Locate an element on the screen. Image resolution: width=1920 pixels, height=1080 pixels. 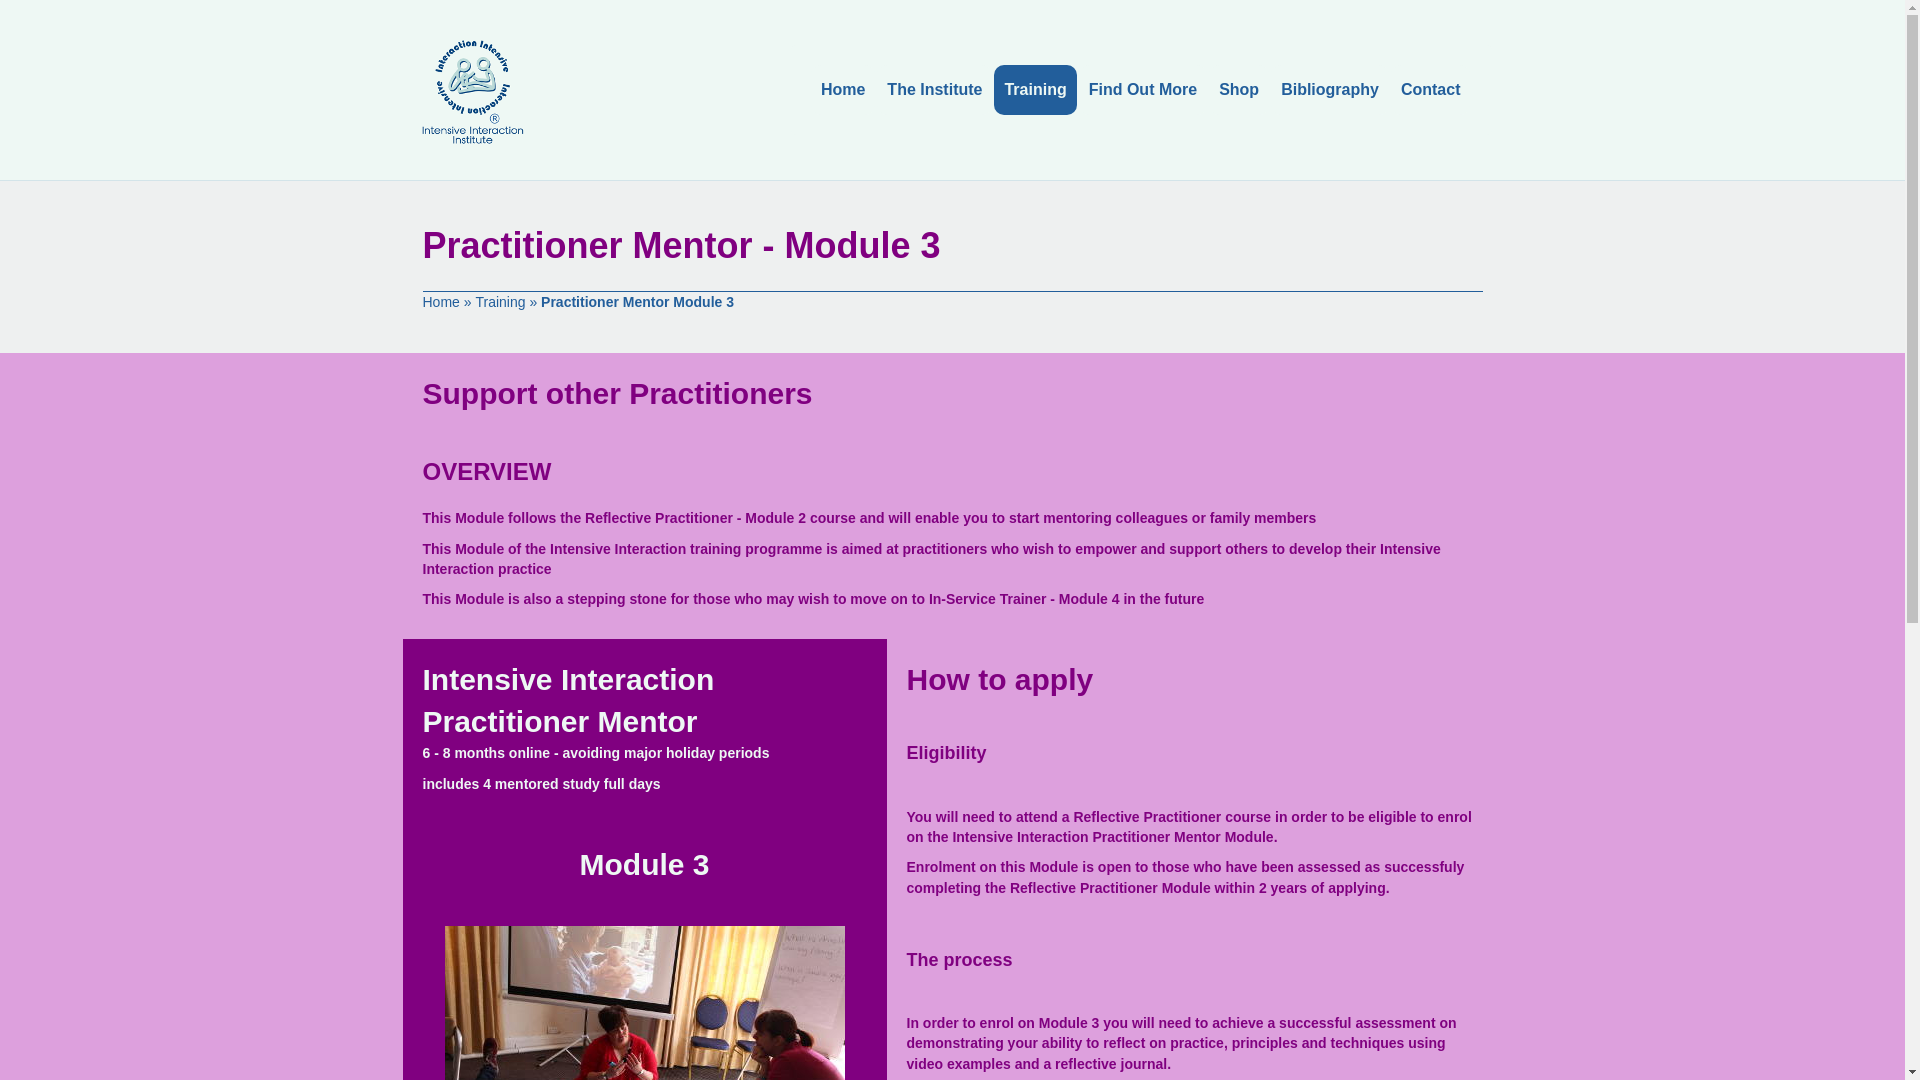
Shop is located at coordinates (1239, 89).